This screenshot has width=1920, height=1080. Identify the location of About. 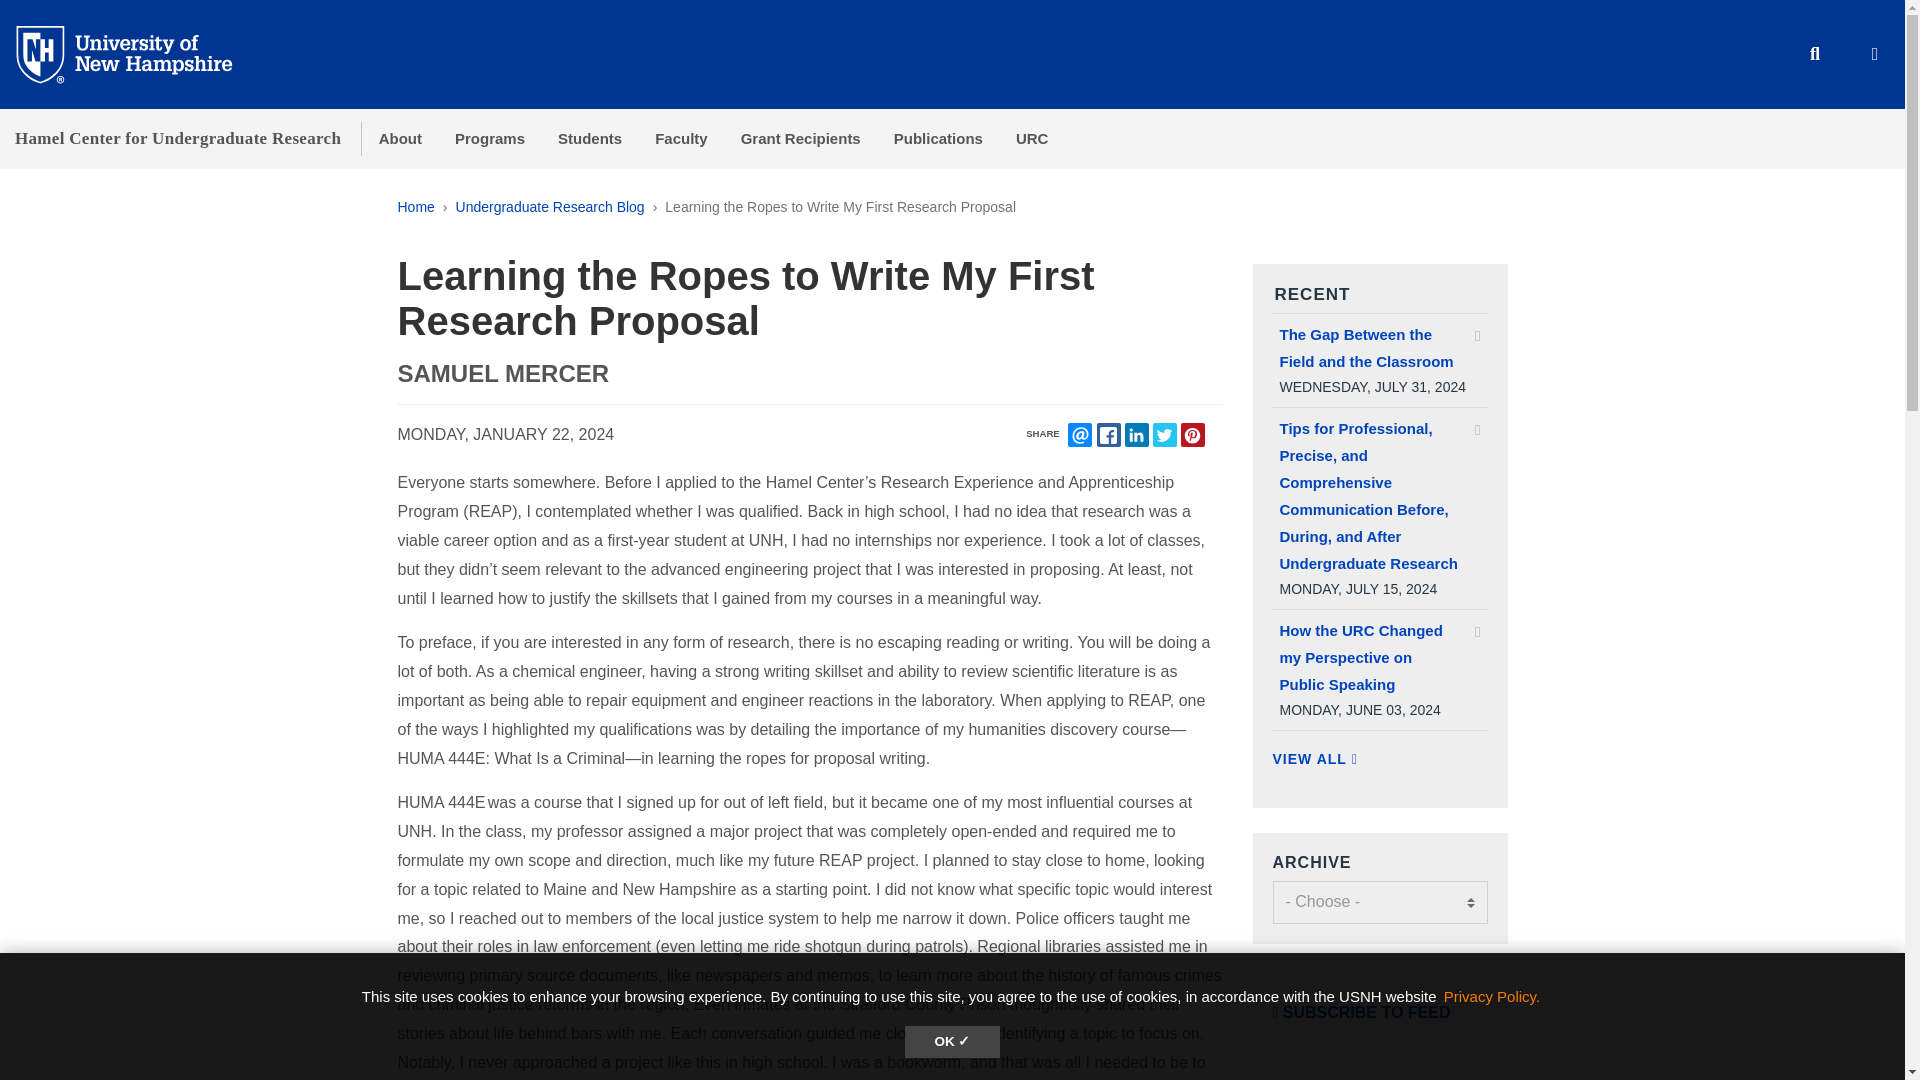
(400, 138).